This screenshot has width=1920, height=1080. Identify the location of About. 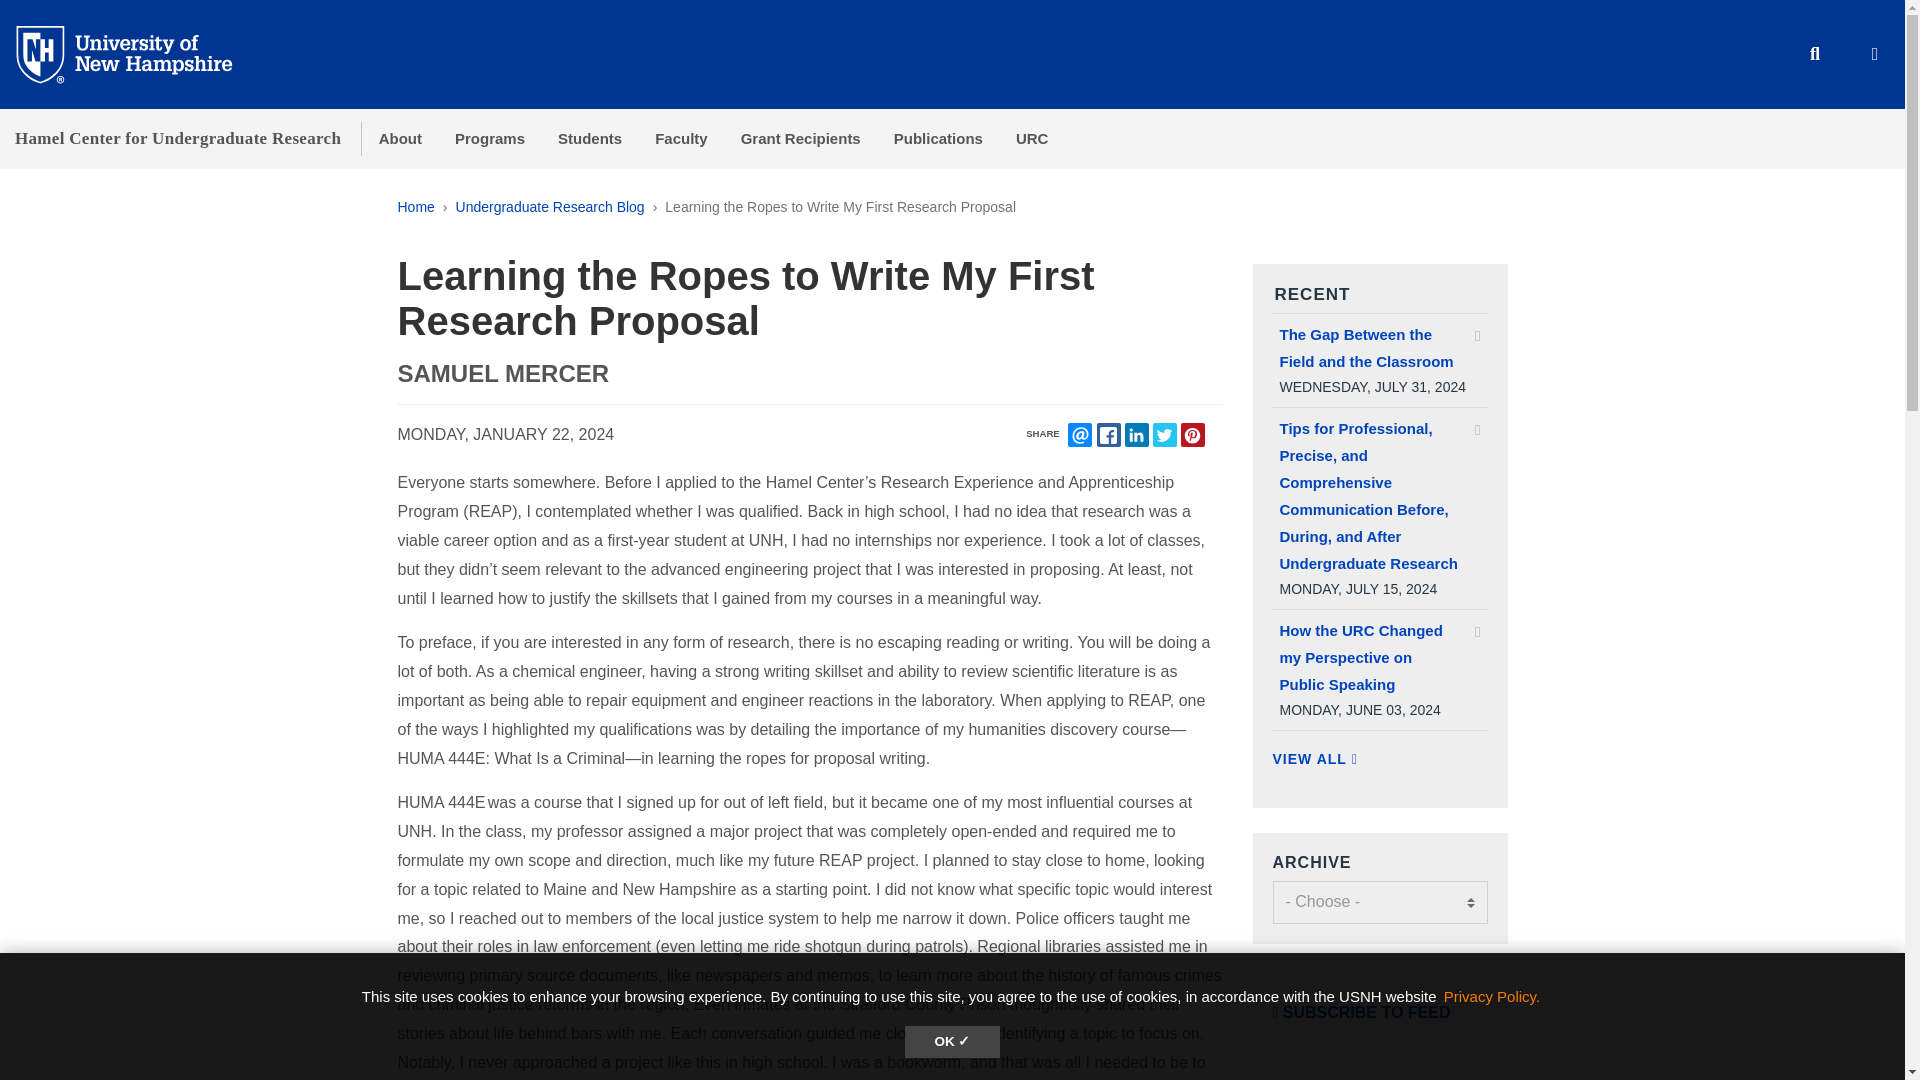
(400, 138).